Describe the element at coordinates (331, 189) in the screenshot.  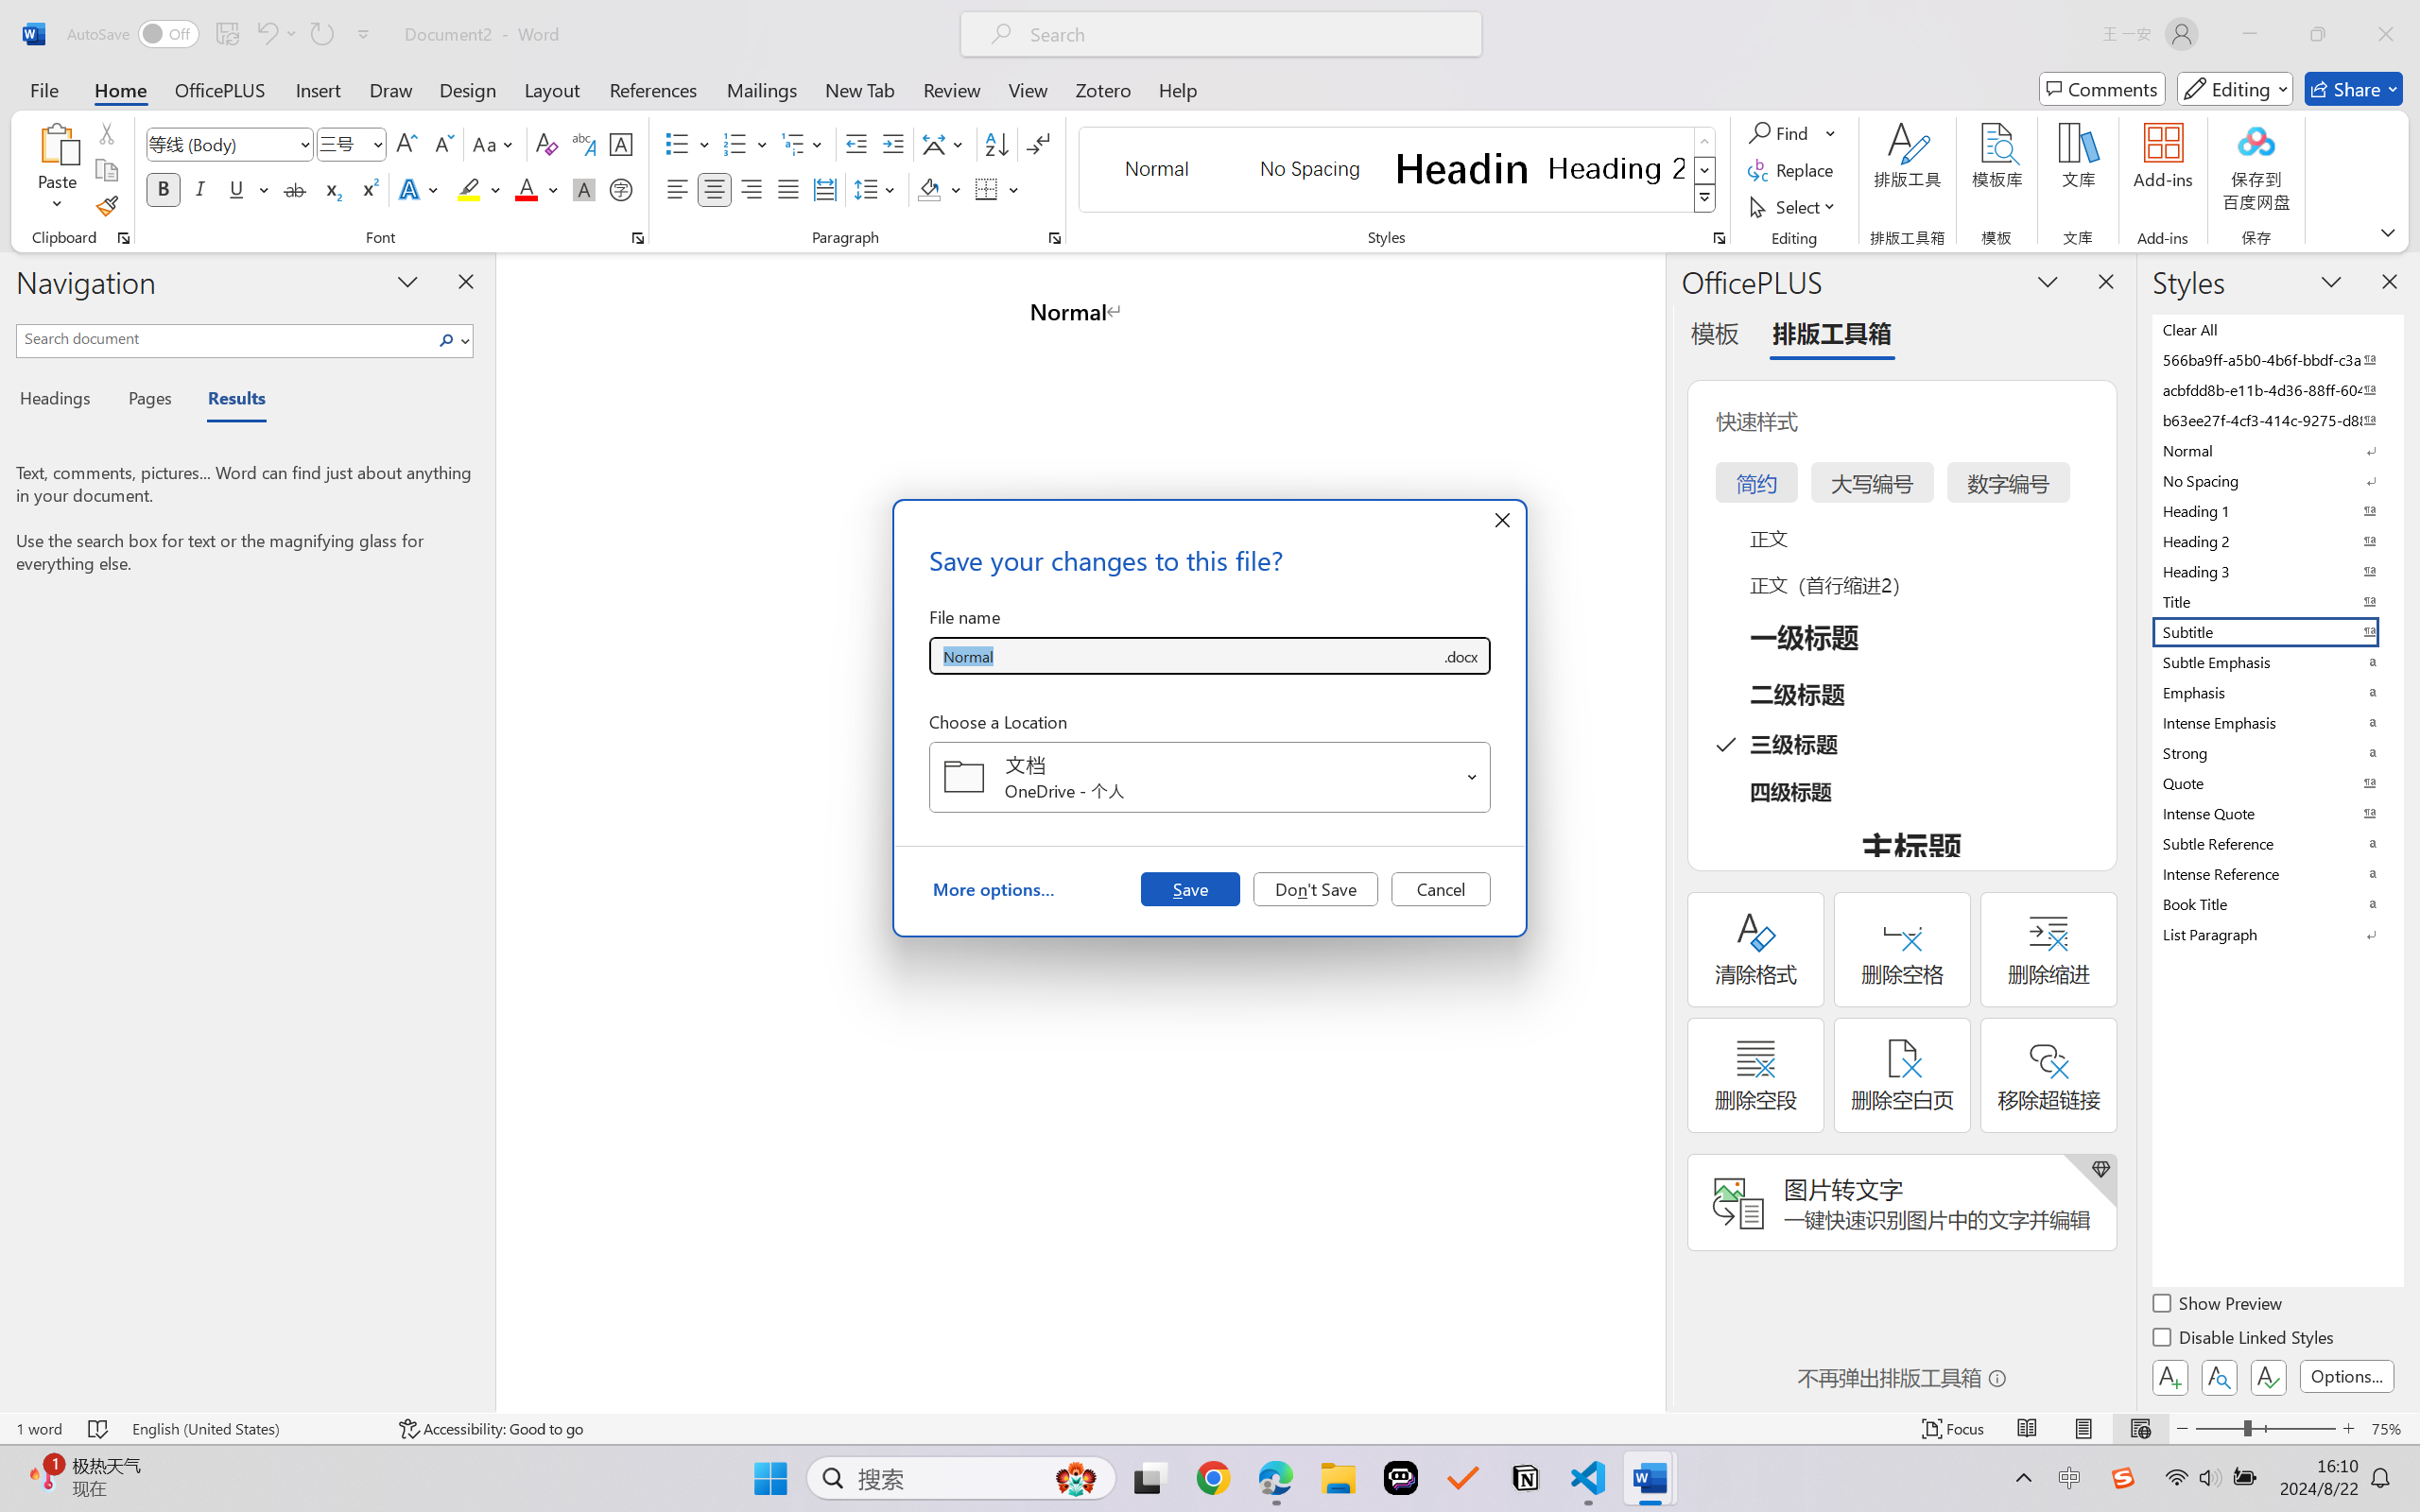
I see `Subscript` at that location.